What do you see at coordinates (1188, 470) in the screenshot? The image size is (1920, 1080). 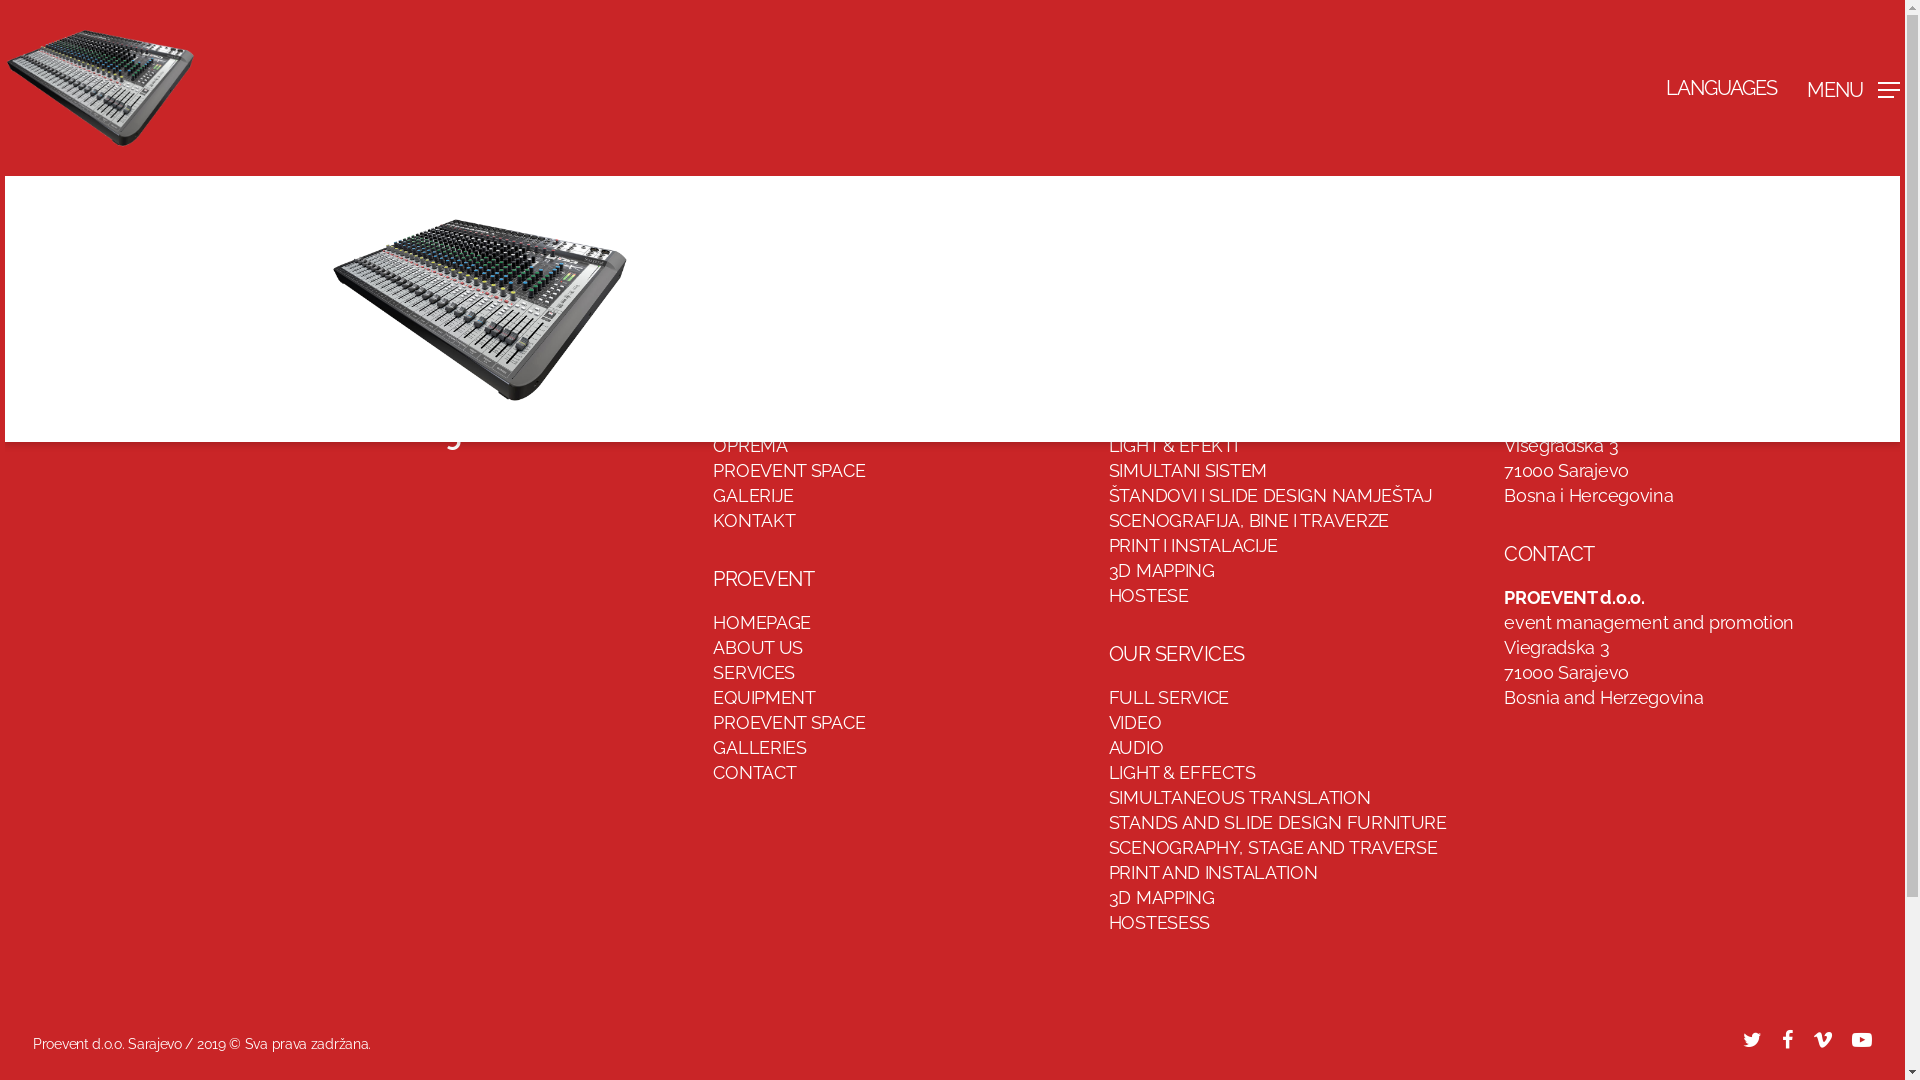 I see `SIMULTANI SISTEM` at bounding box center [1188, 470].